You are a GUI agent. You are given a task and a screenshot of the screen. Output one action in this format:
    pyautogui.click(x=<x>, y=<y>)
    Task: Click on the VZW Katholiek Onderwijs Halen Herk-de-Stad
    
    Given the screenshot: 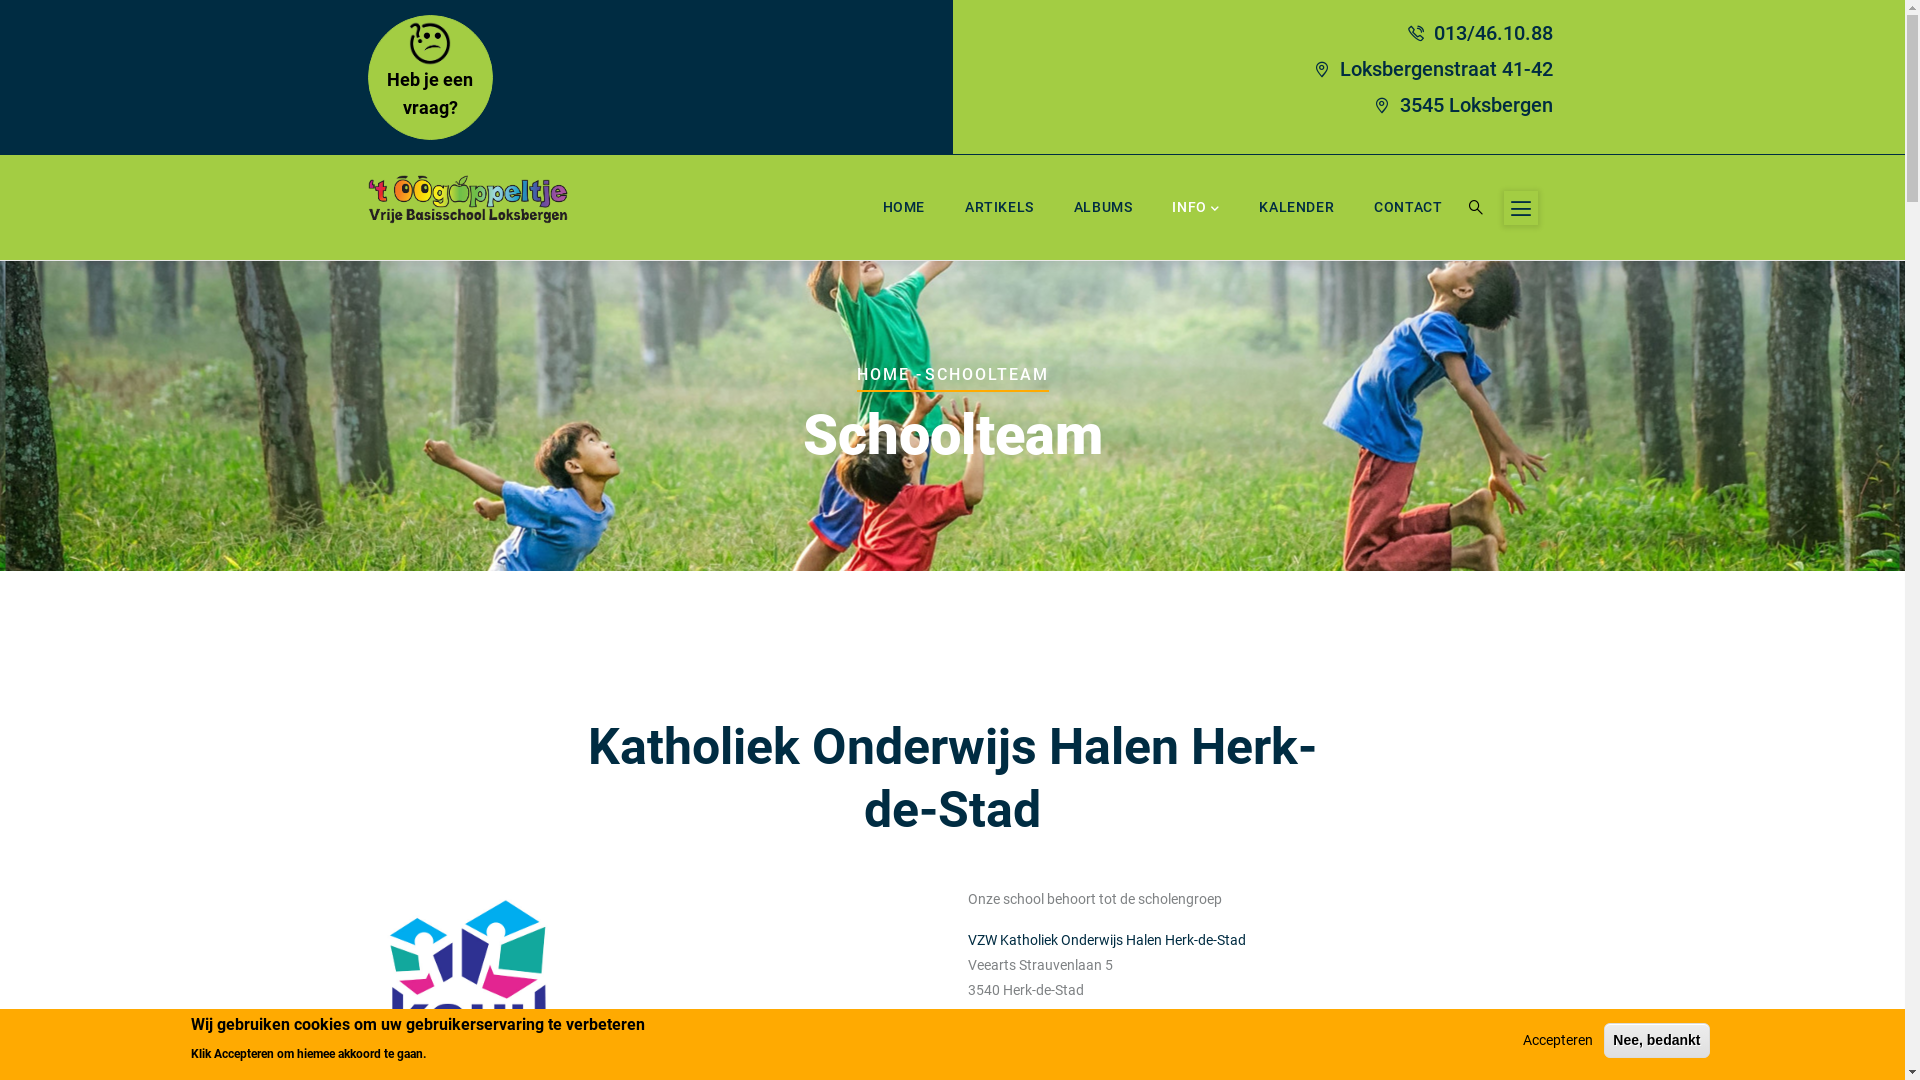 What is the action you would take?
    pyautogui.click(x=1107, y=940)
    